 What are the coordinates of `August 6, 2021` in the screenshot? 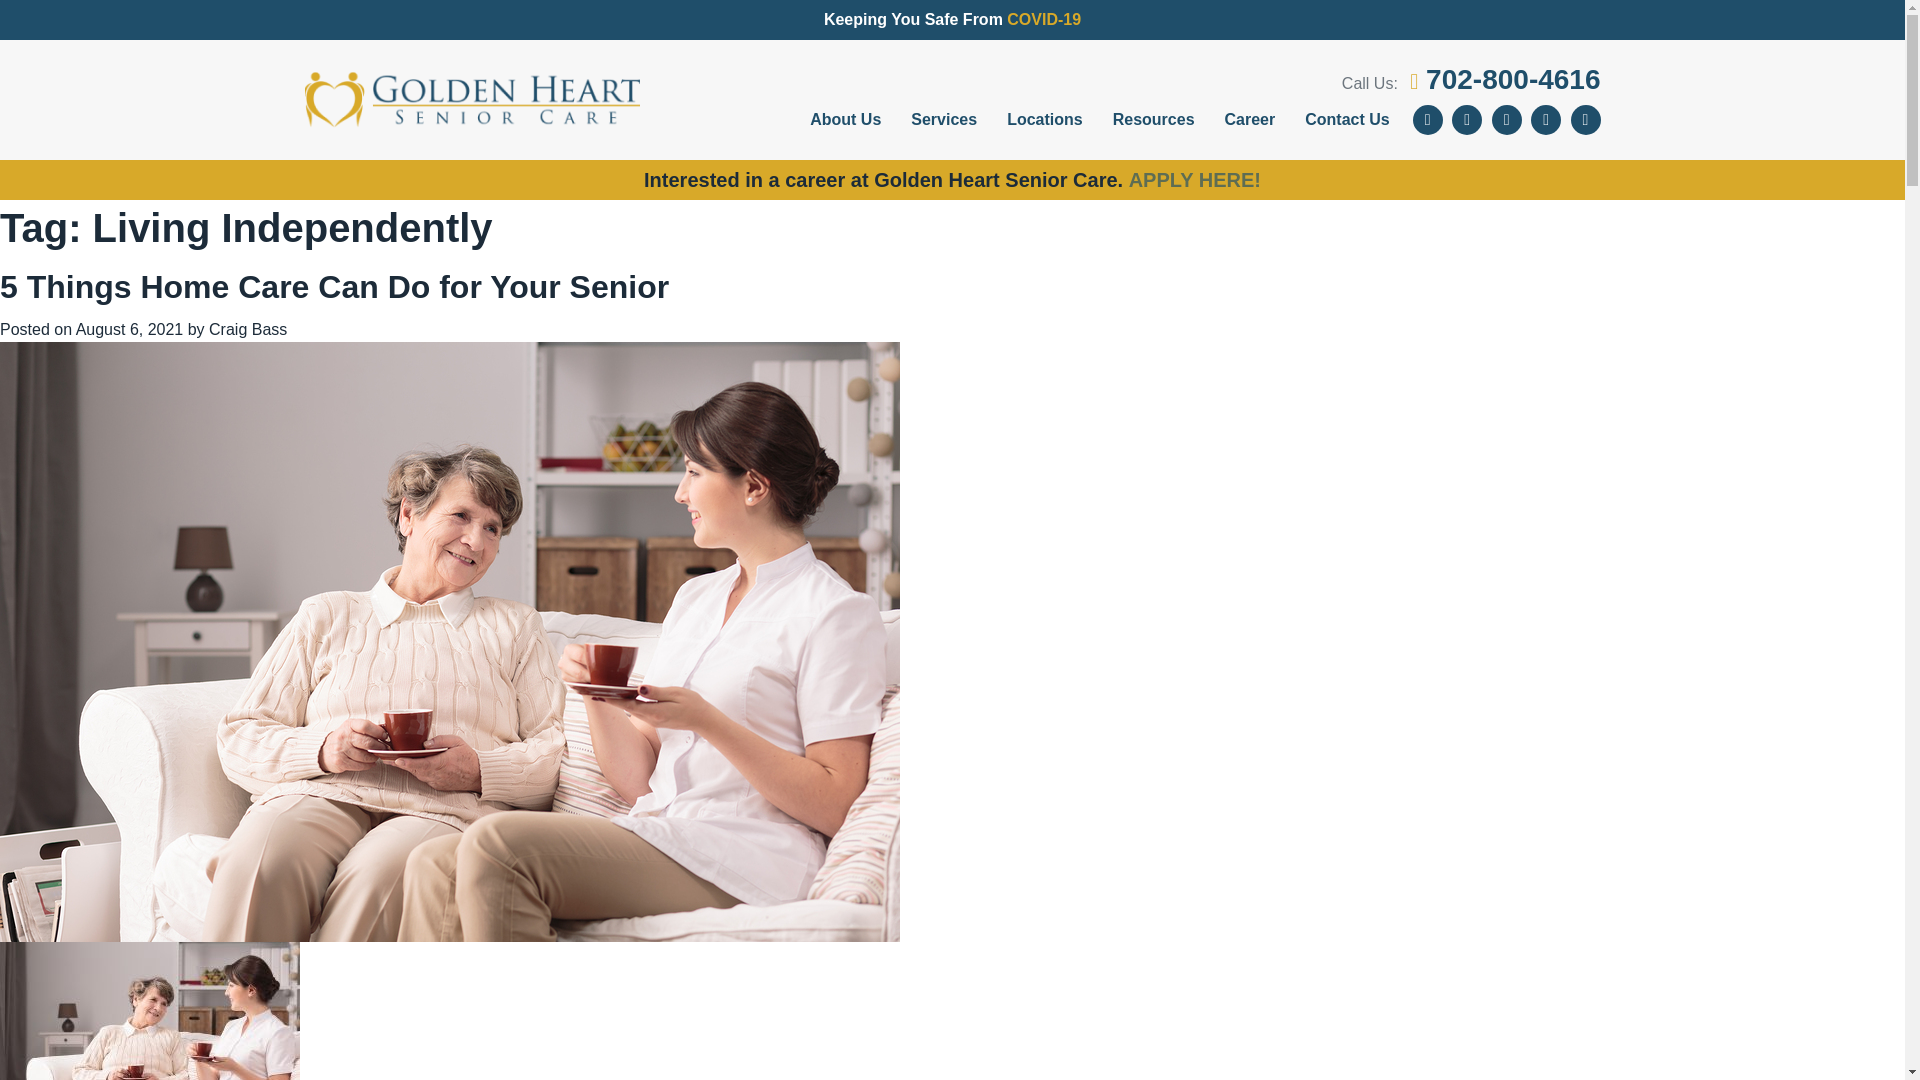 It's located at (130, 329).